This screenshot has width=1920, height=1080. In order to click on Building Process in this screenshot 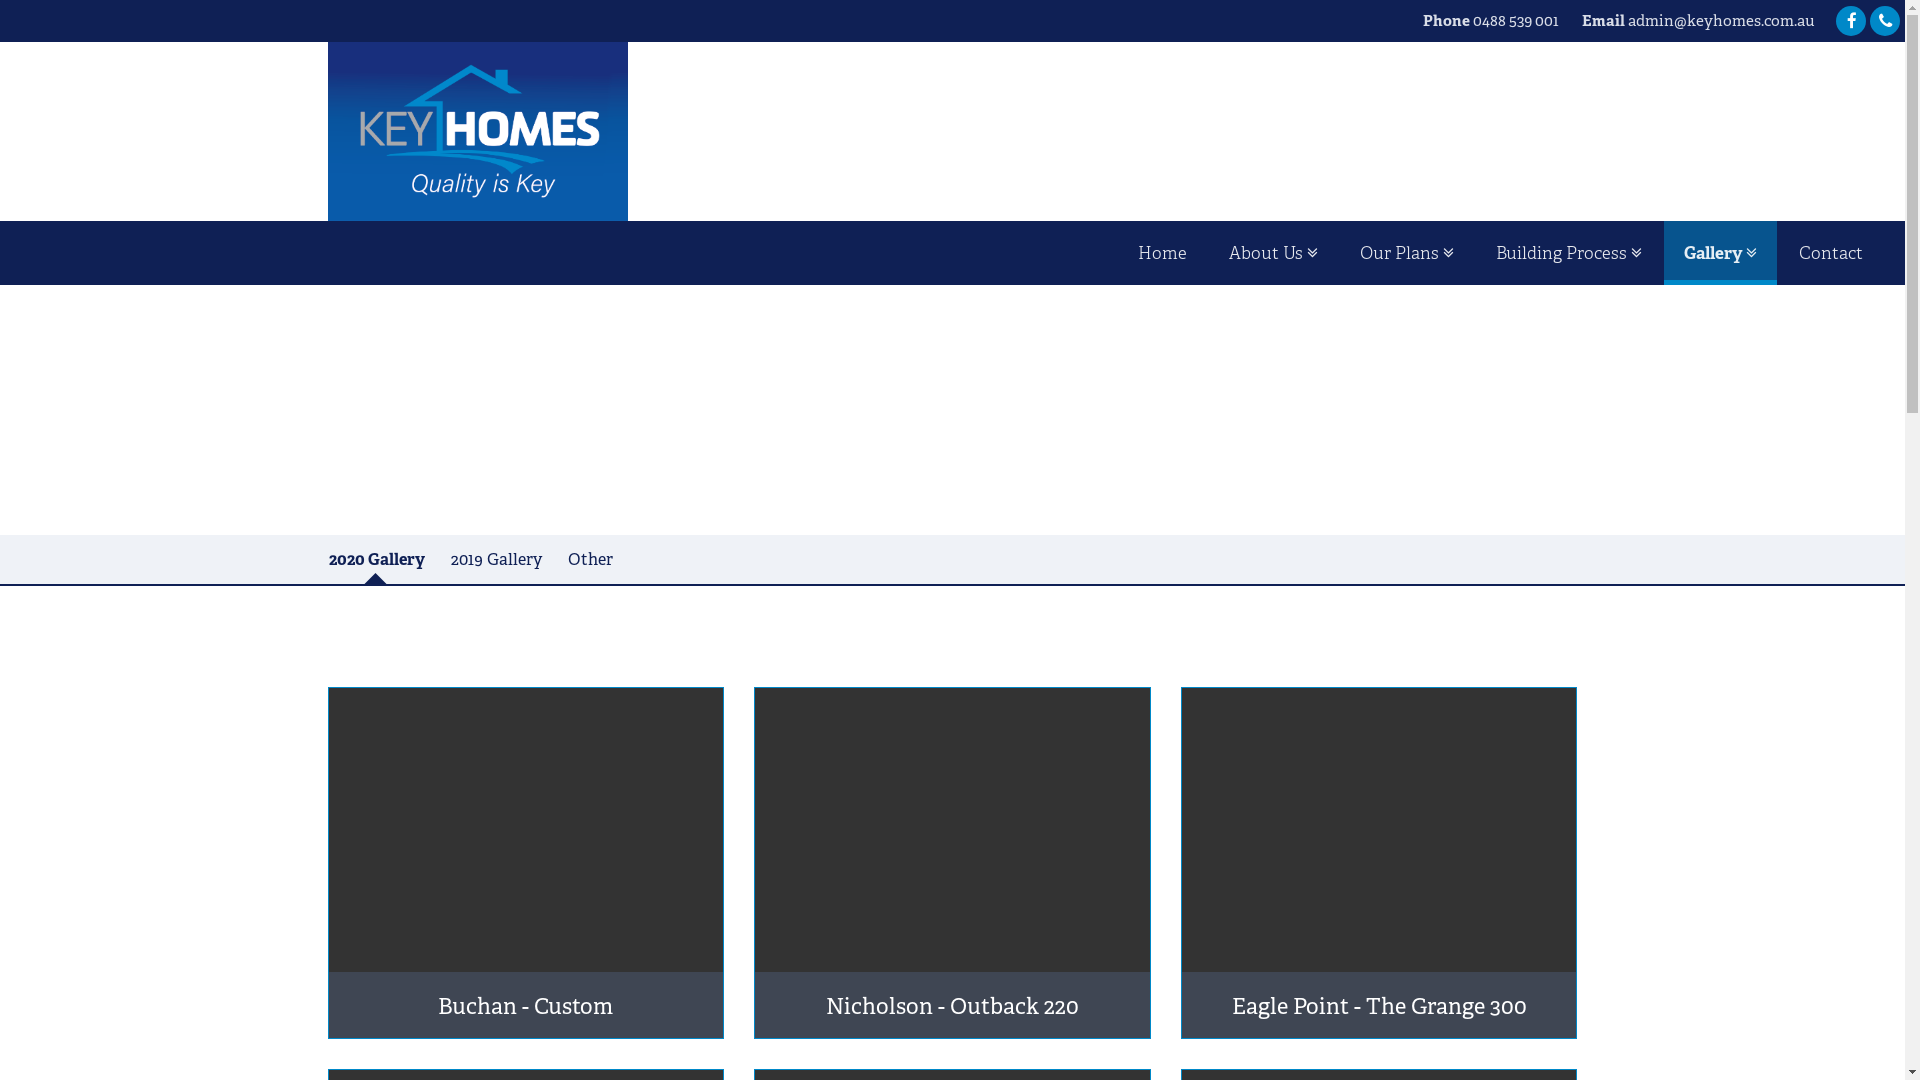, I will do `click(1569, 253)`.